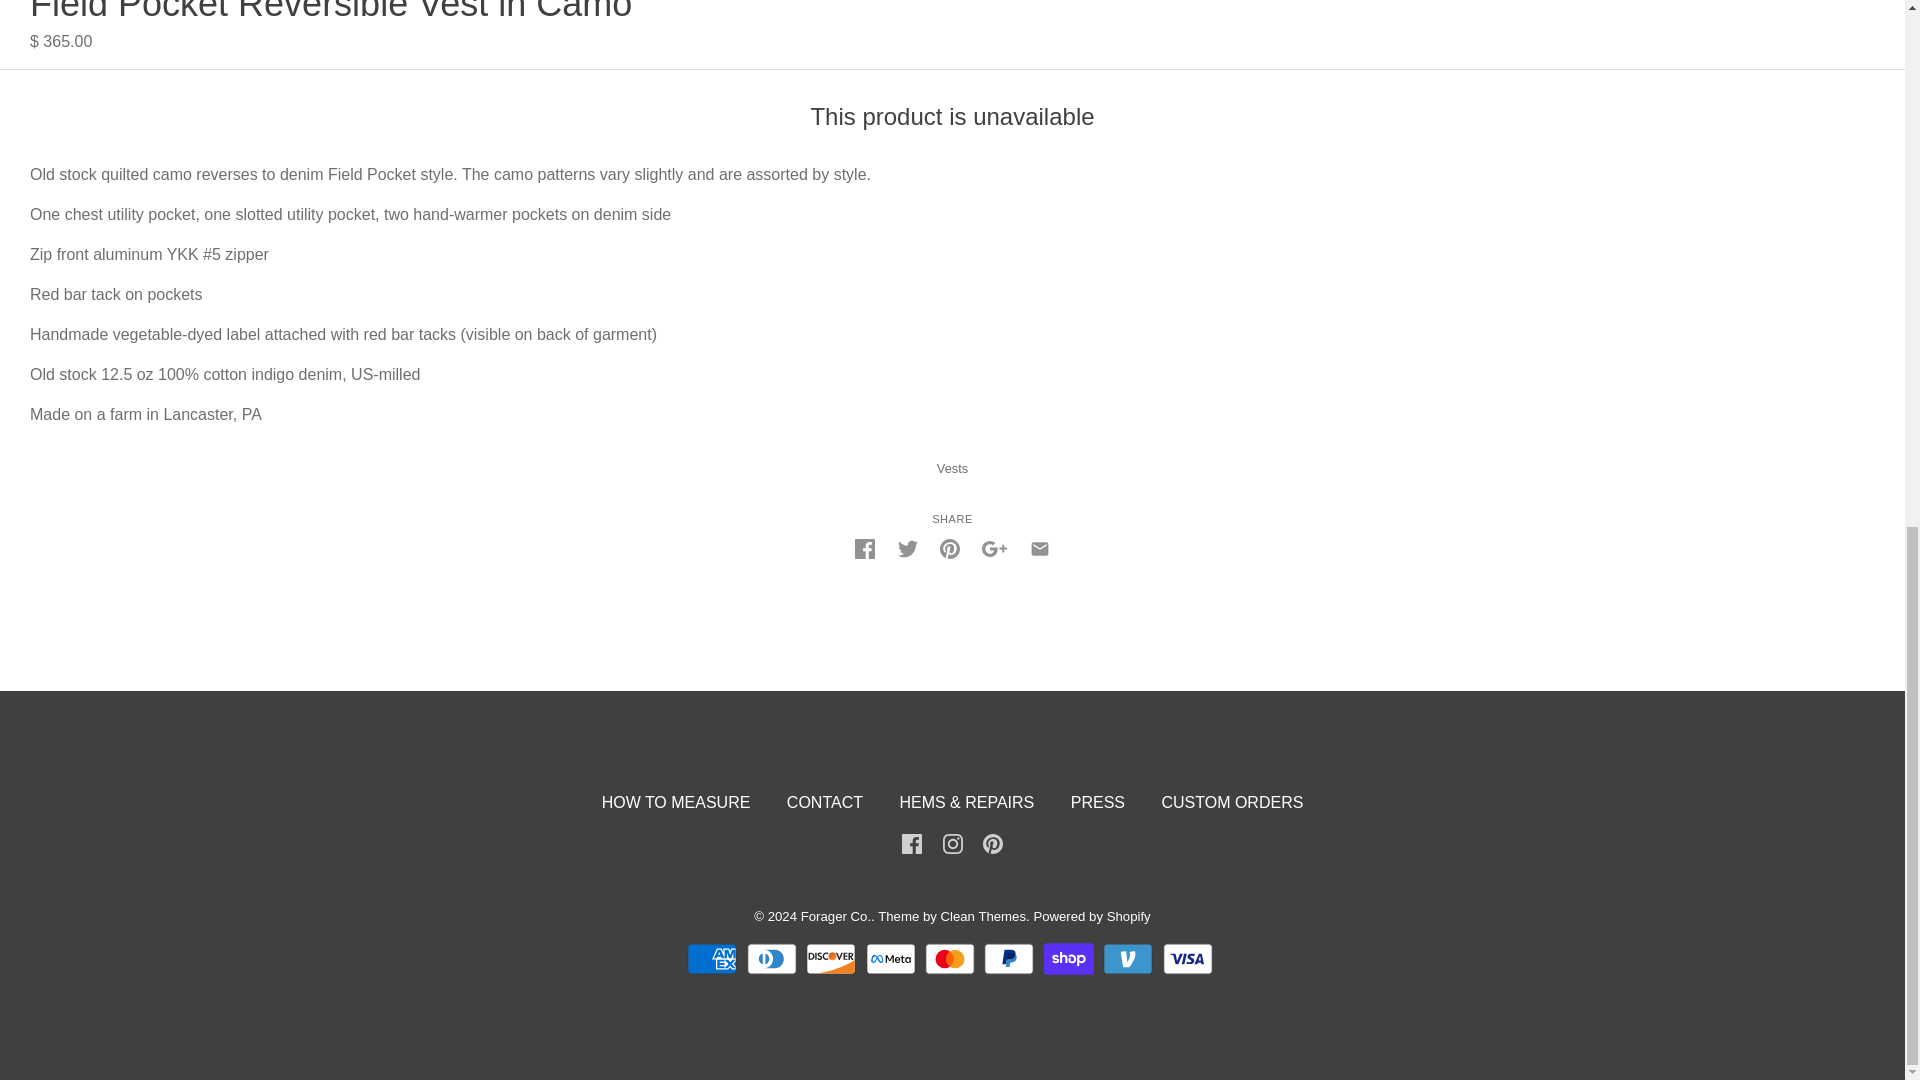  I want to click on Vests, so click(952, 468).